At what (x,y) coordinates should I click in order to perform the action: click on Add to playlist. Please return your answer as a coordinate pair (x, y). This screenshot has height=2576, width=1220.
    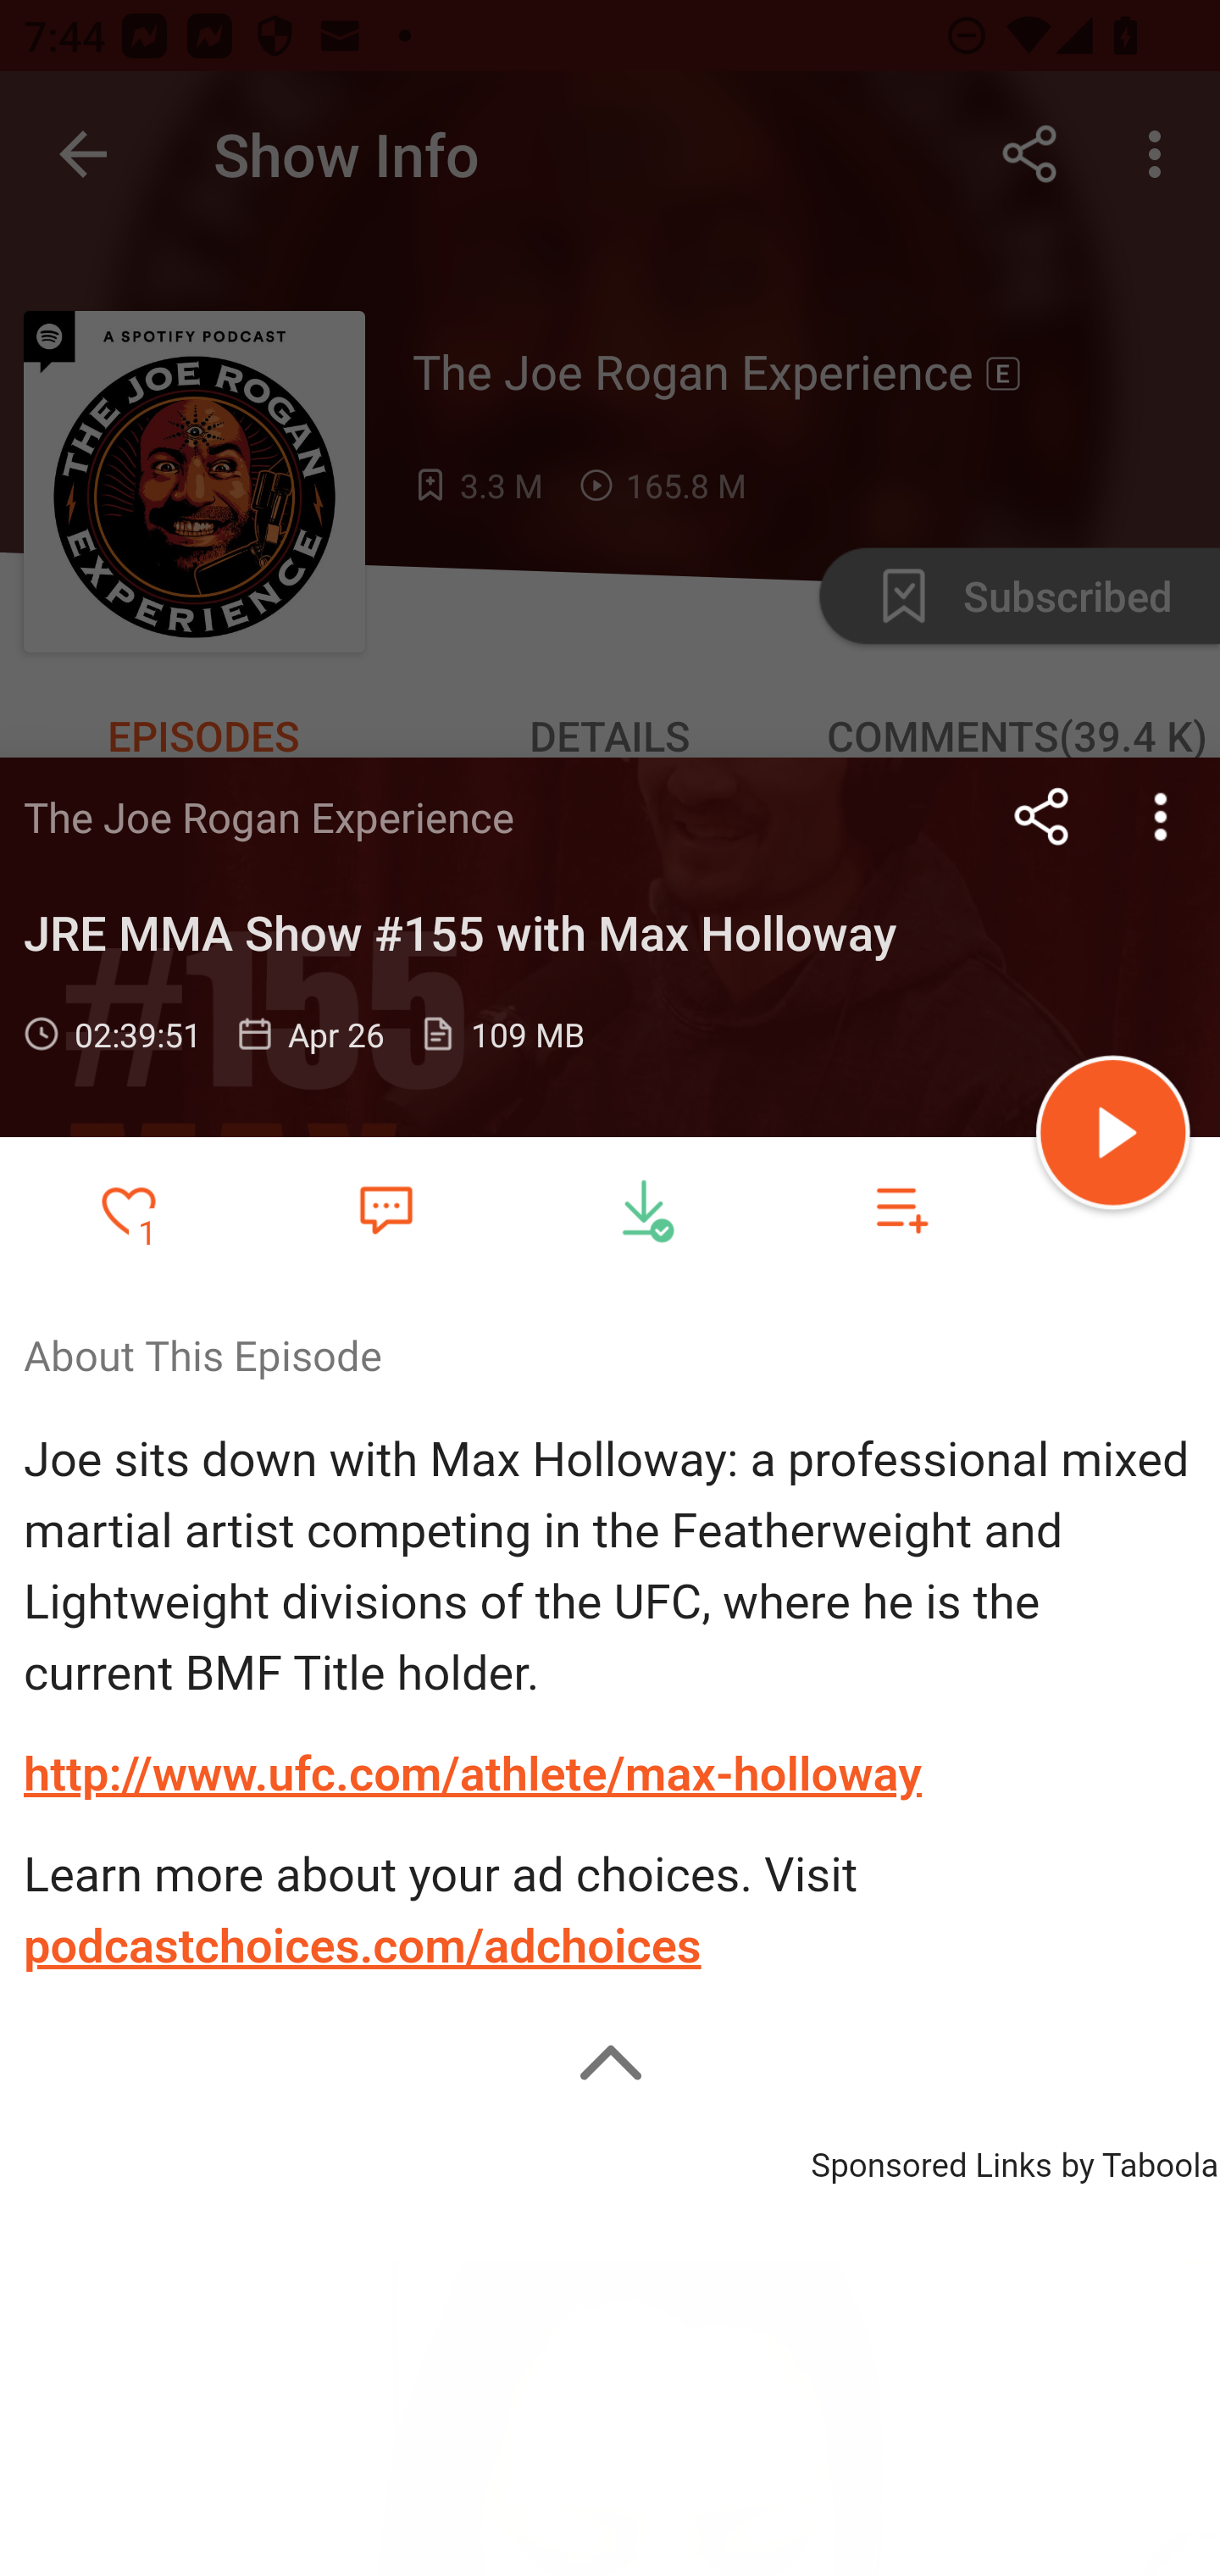
    Looking at the image, I should click on (901, 1208).